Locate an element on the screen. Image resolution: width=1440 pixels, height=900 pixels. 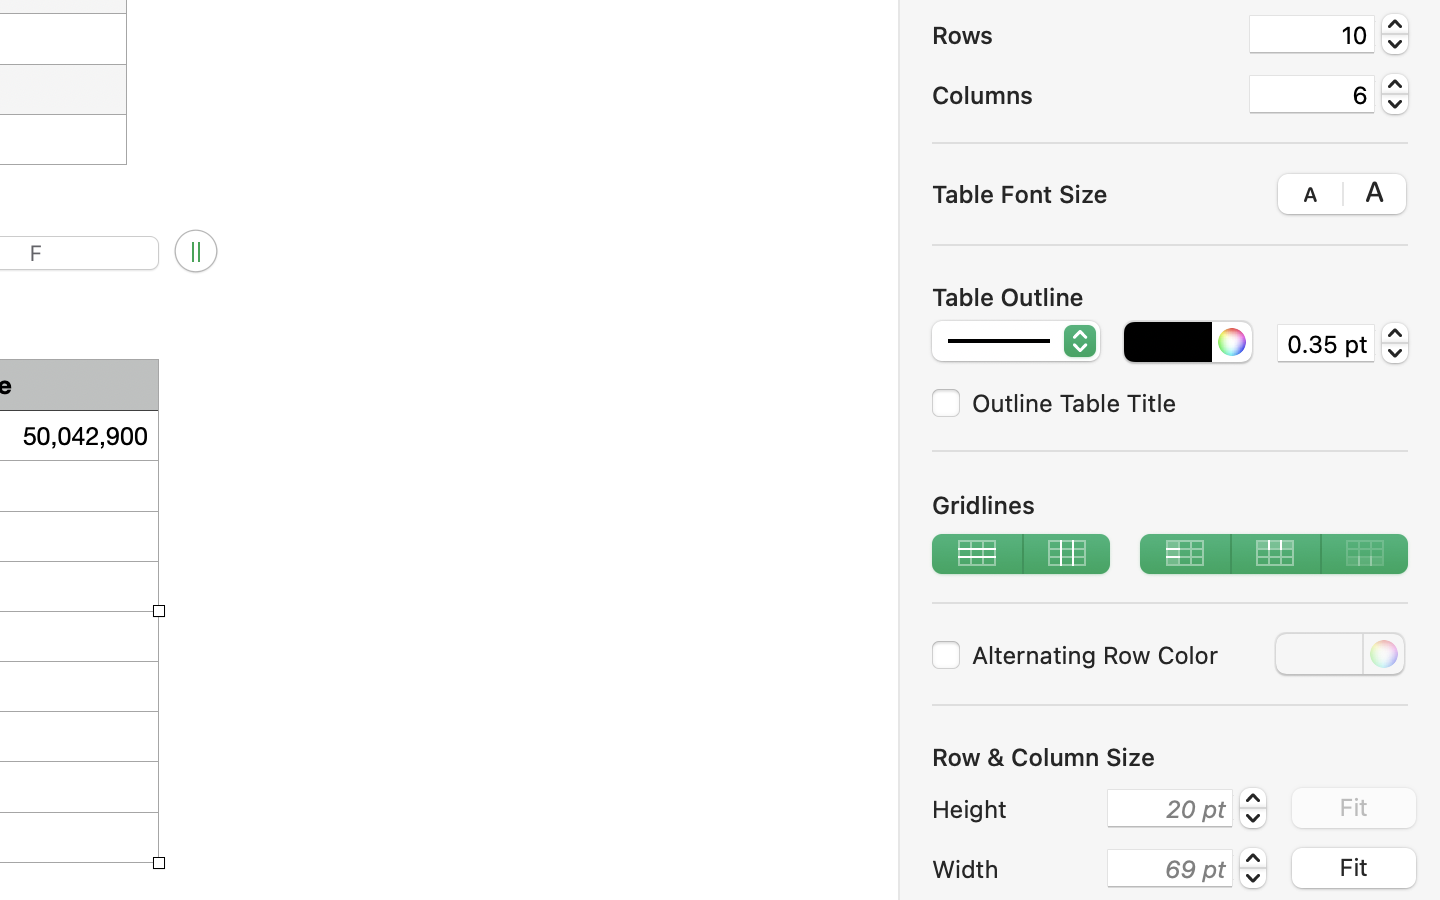
6 is located at coordinates (1312, 94).